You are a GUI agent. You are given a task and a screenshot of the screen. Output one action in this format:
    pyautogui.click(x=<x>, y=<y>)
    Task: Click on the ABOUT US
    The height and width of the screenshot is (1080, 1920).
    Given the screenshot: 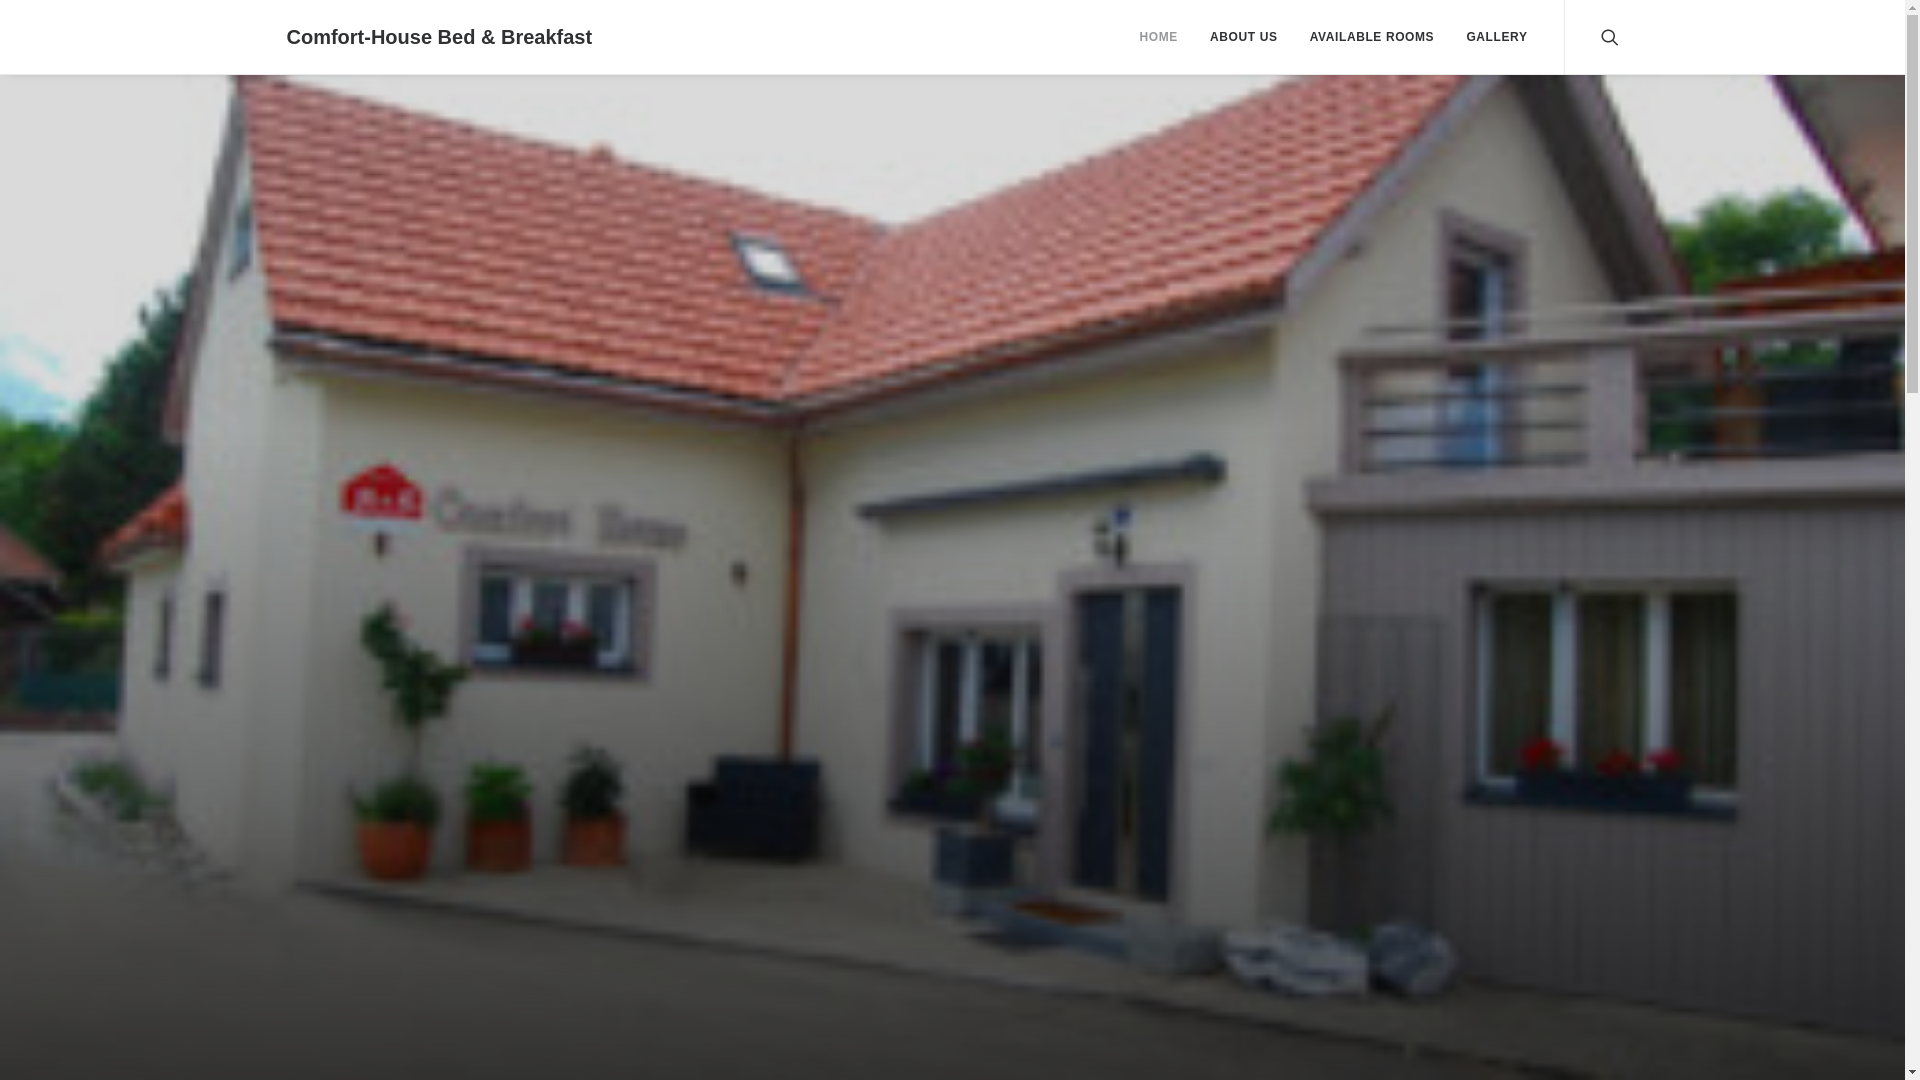 What is the action you would take?
    pyautogui.click(x=1244, y=37)
    